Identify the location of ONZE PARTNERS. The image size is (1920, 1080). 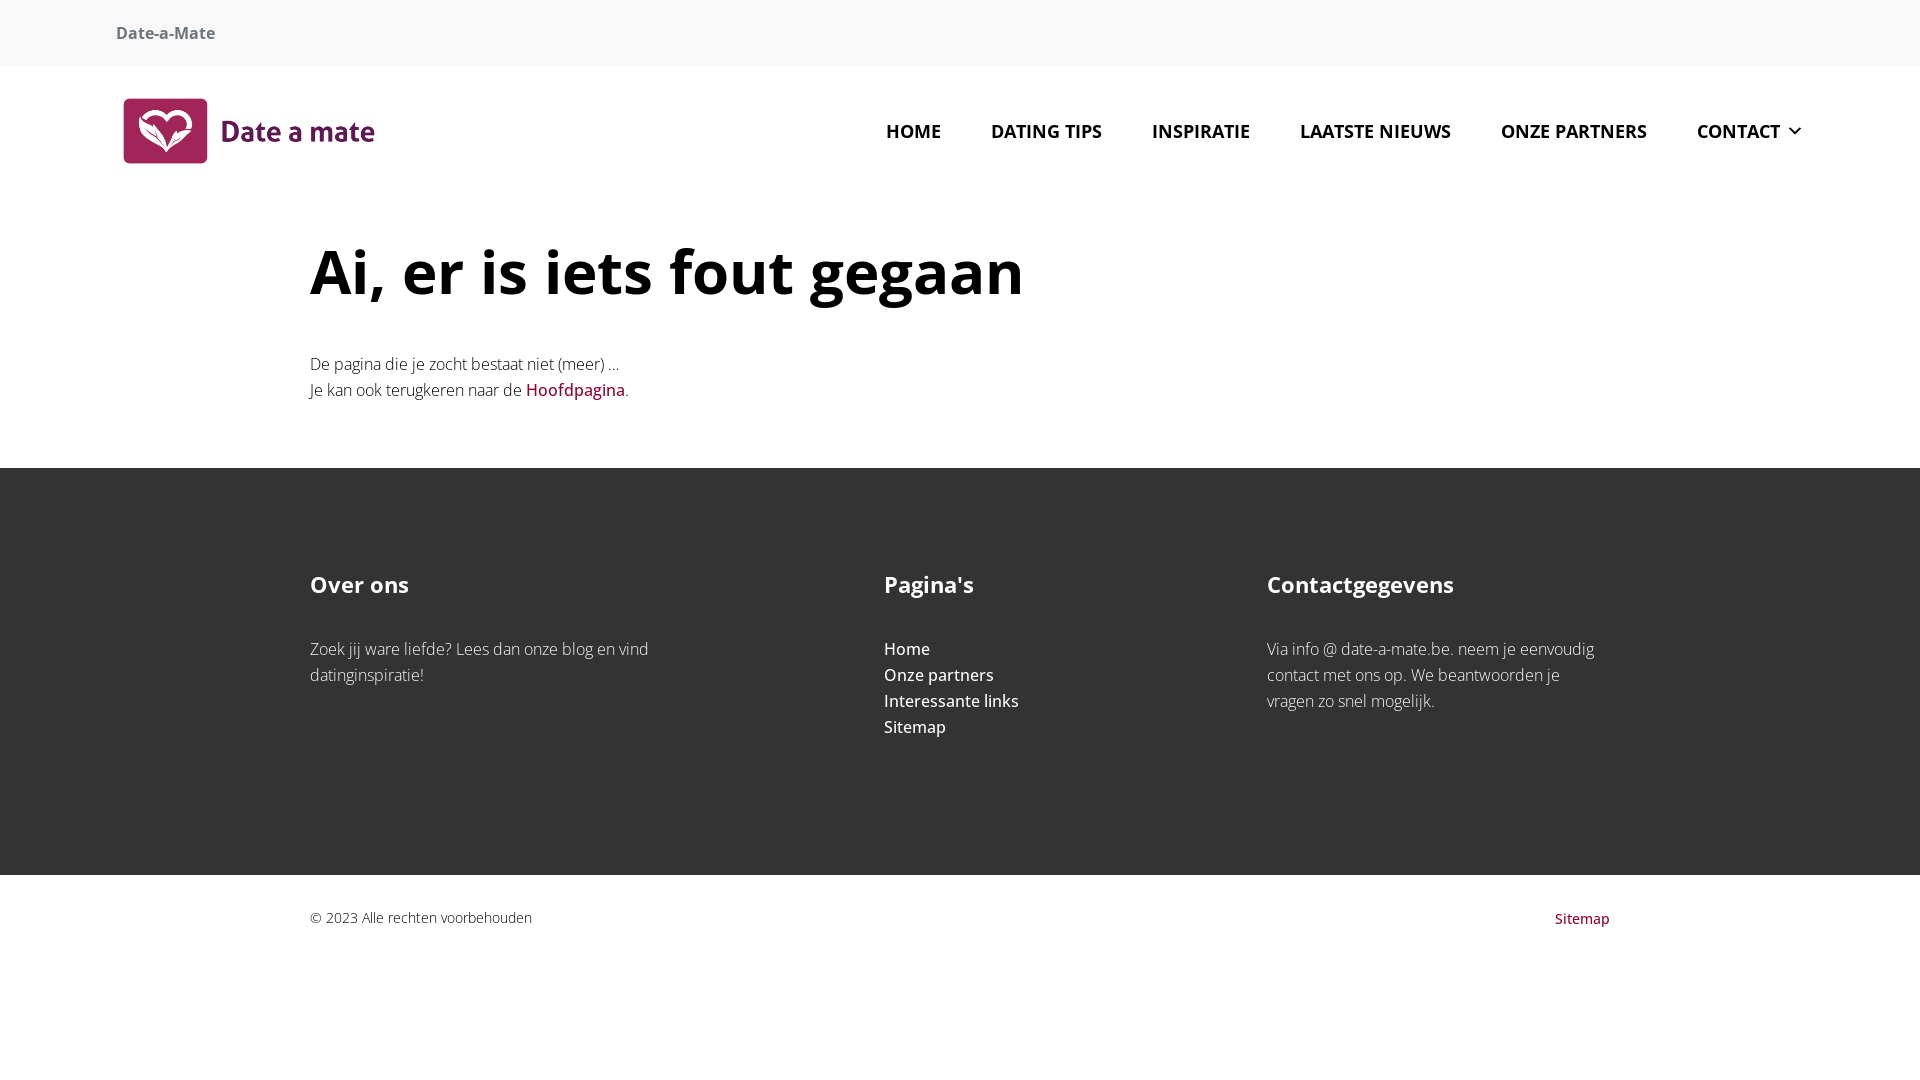
(1574, 131).